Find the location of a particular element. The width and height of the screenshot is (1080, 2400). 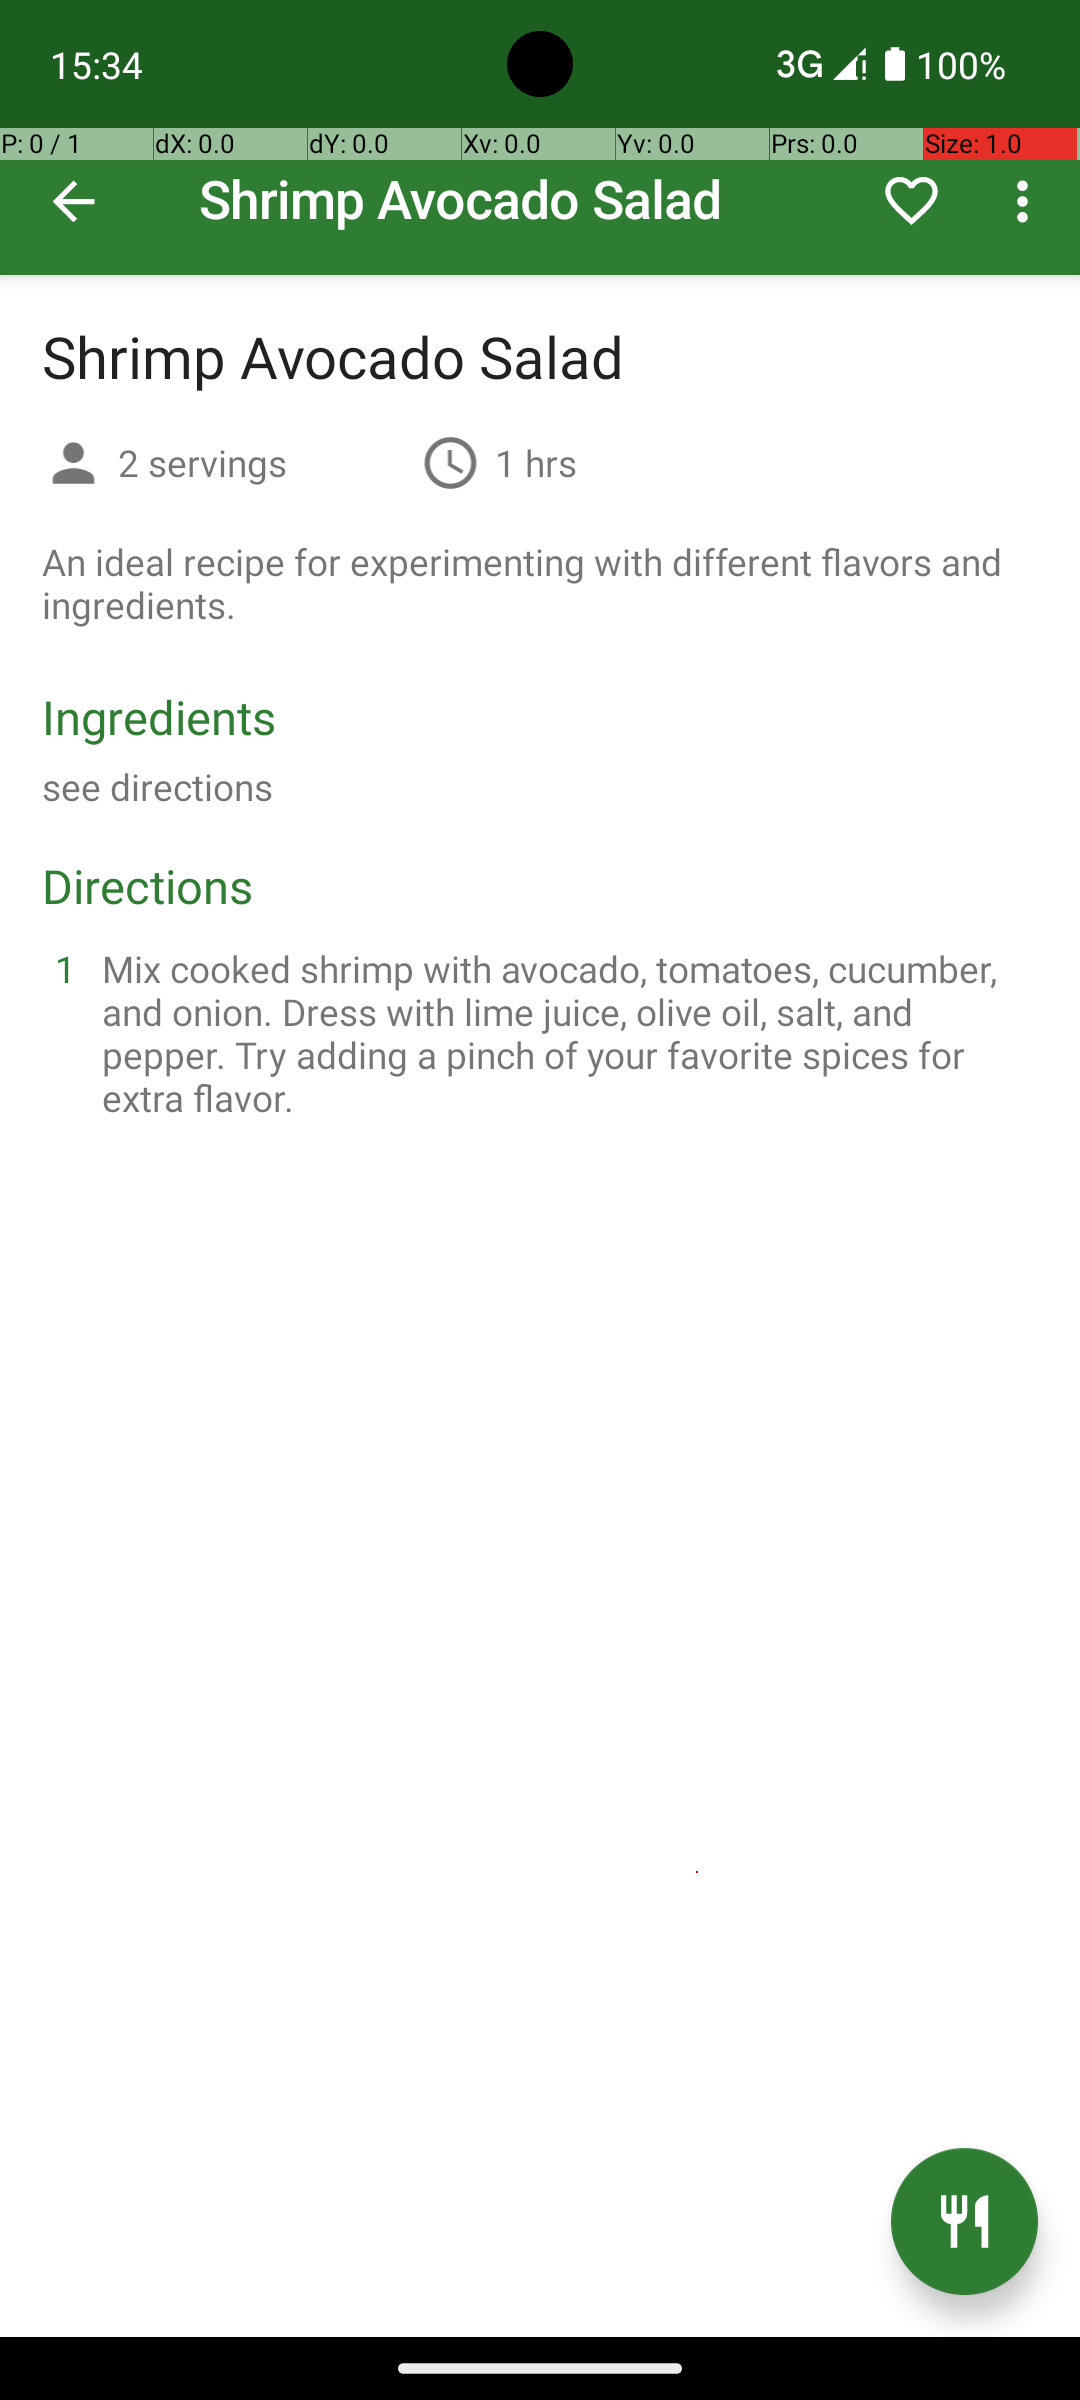

1 hrs is located at coordinates (536, 462).